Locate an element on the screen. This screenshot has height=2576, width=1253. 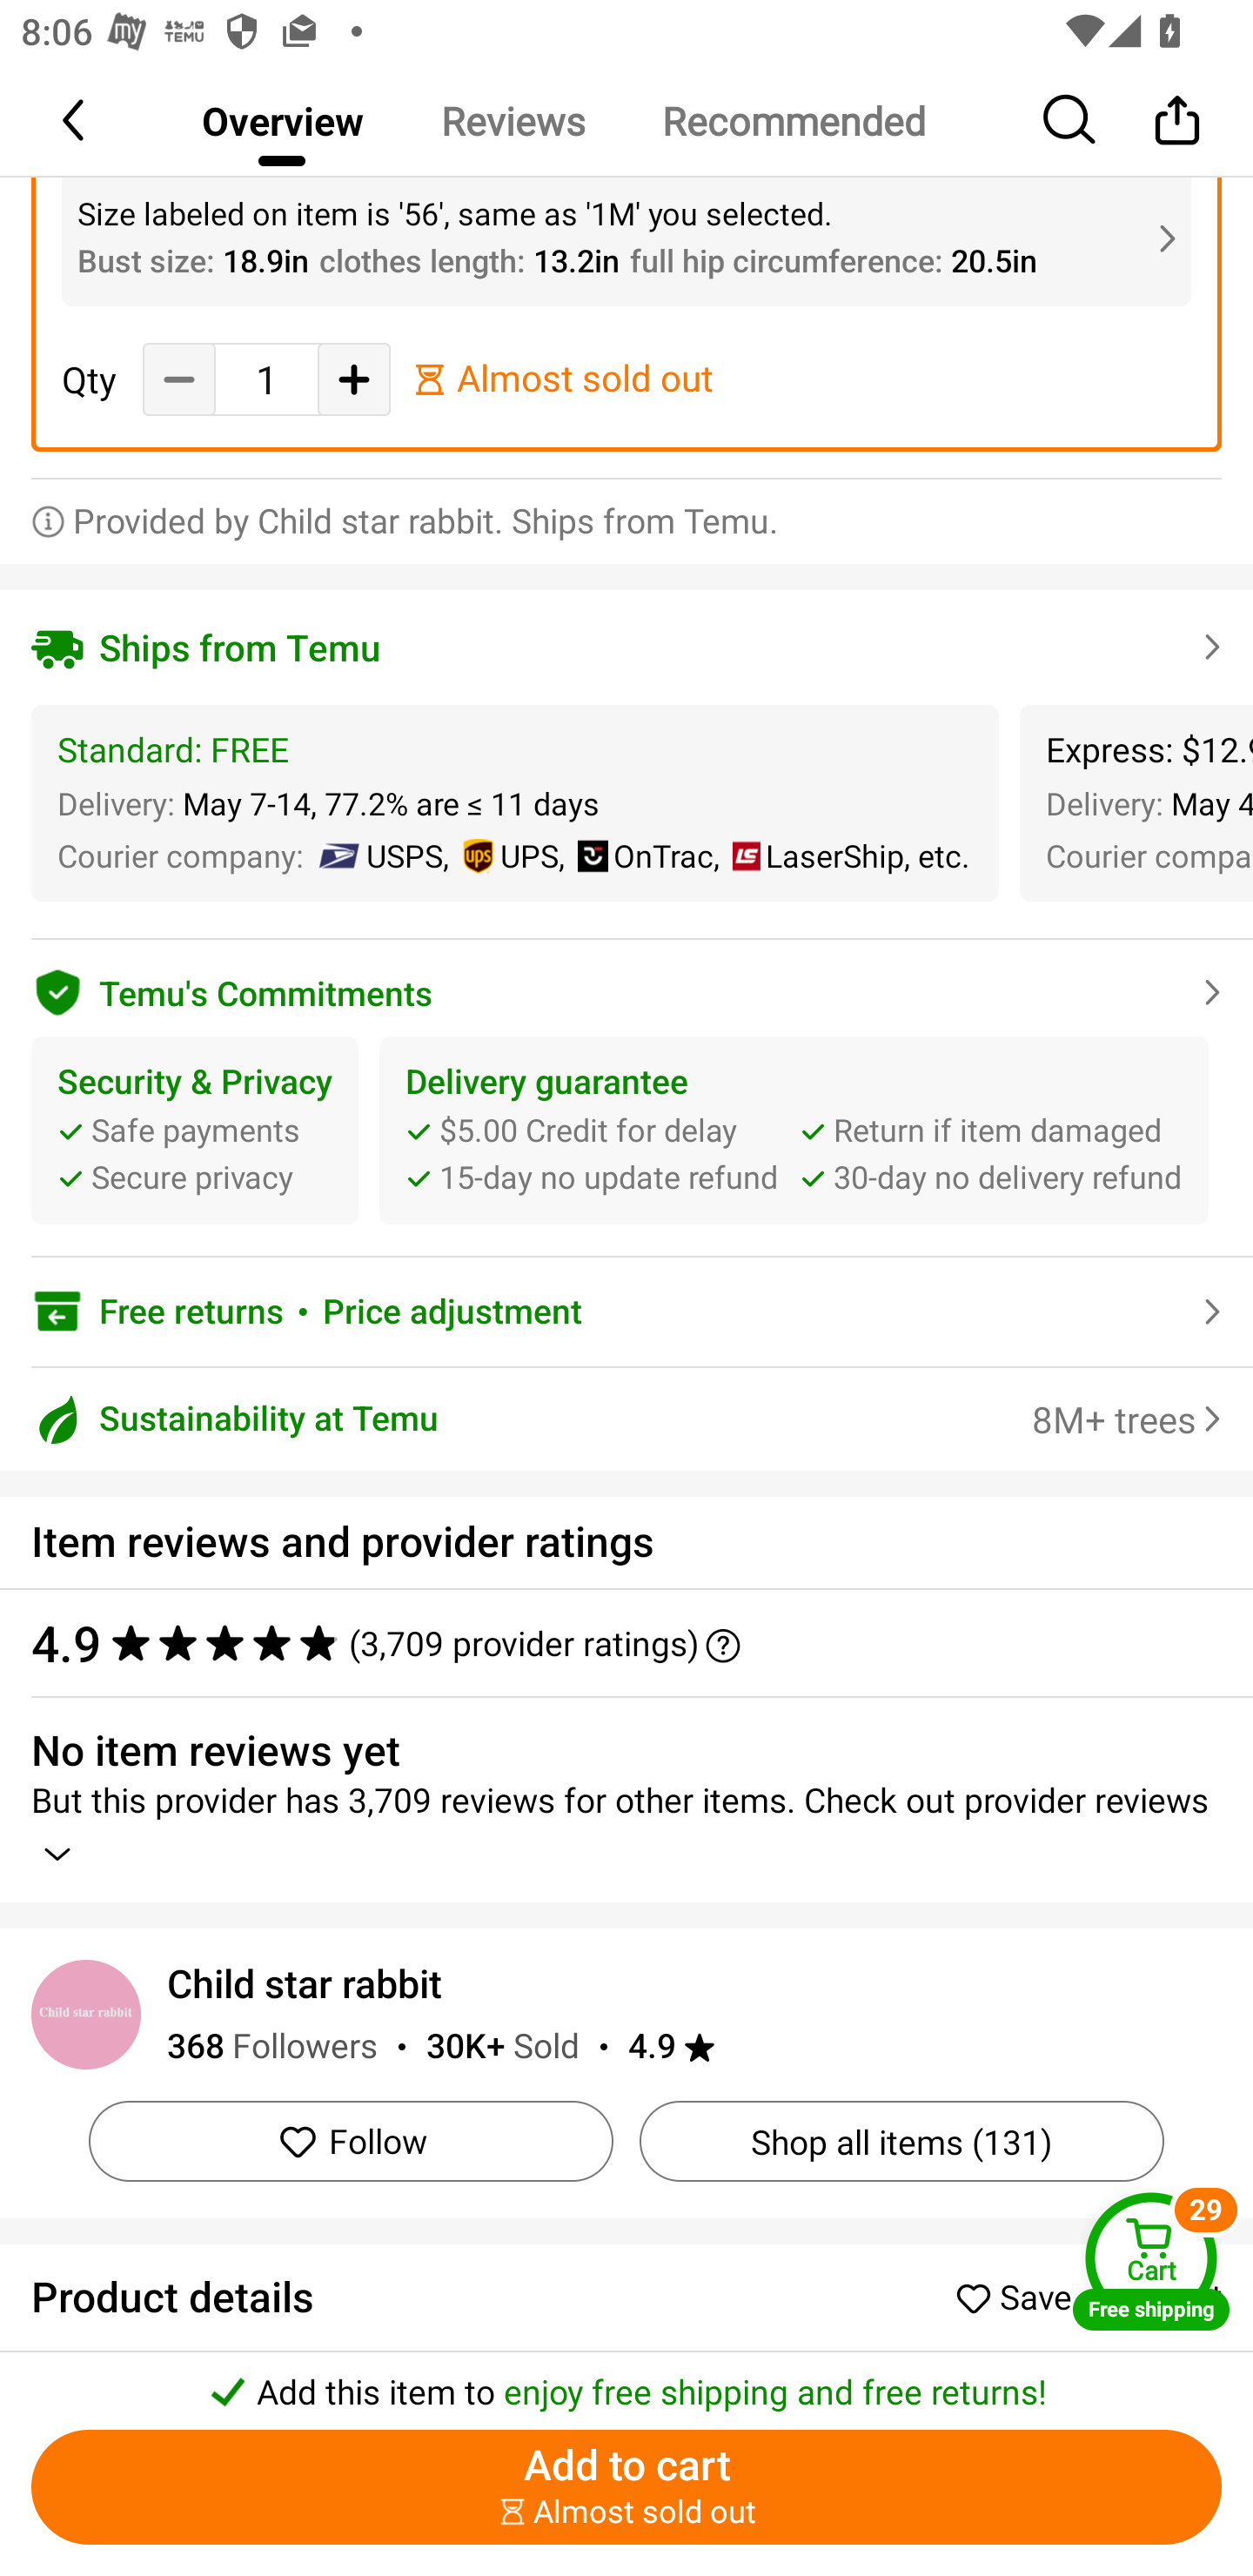
Add Quantity button is located at coordinates (353, 378).